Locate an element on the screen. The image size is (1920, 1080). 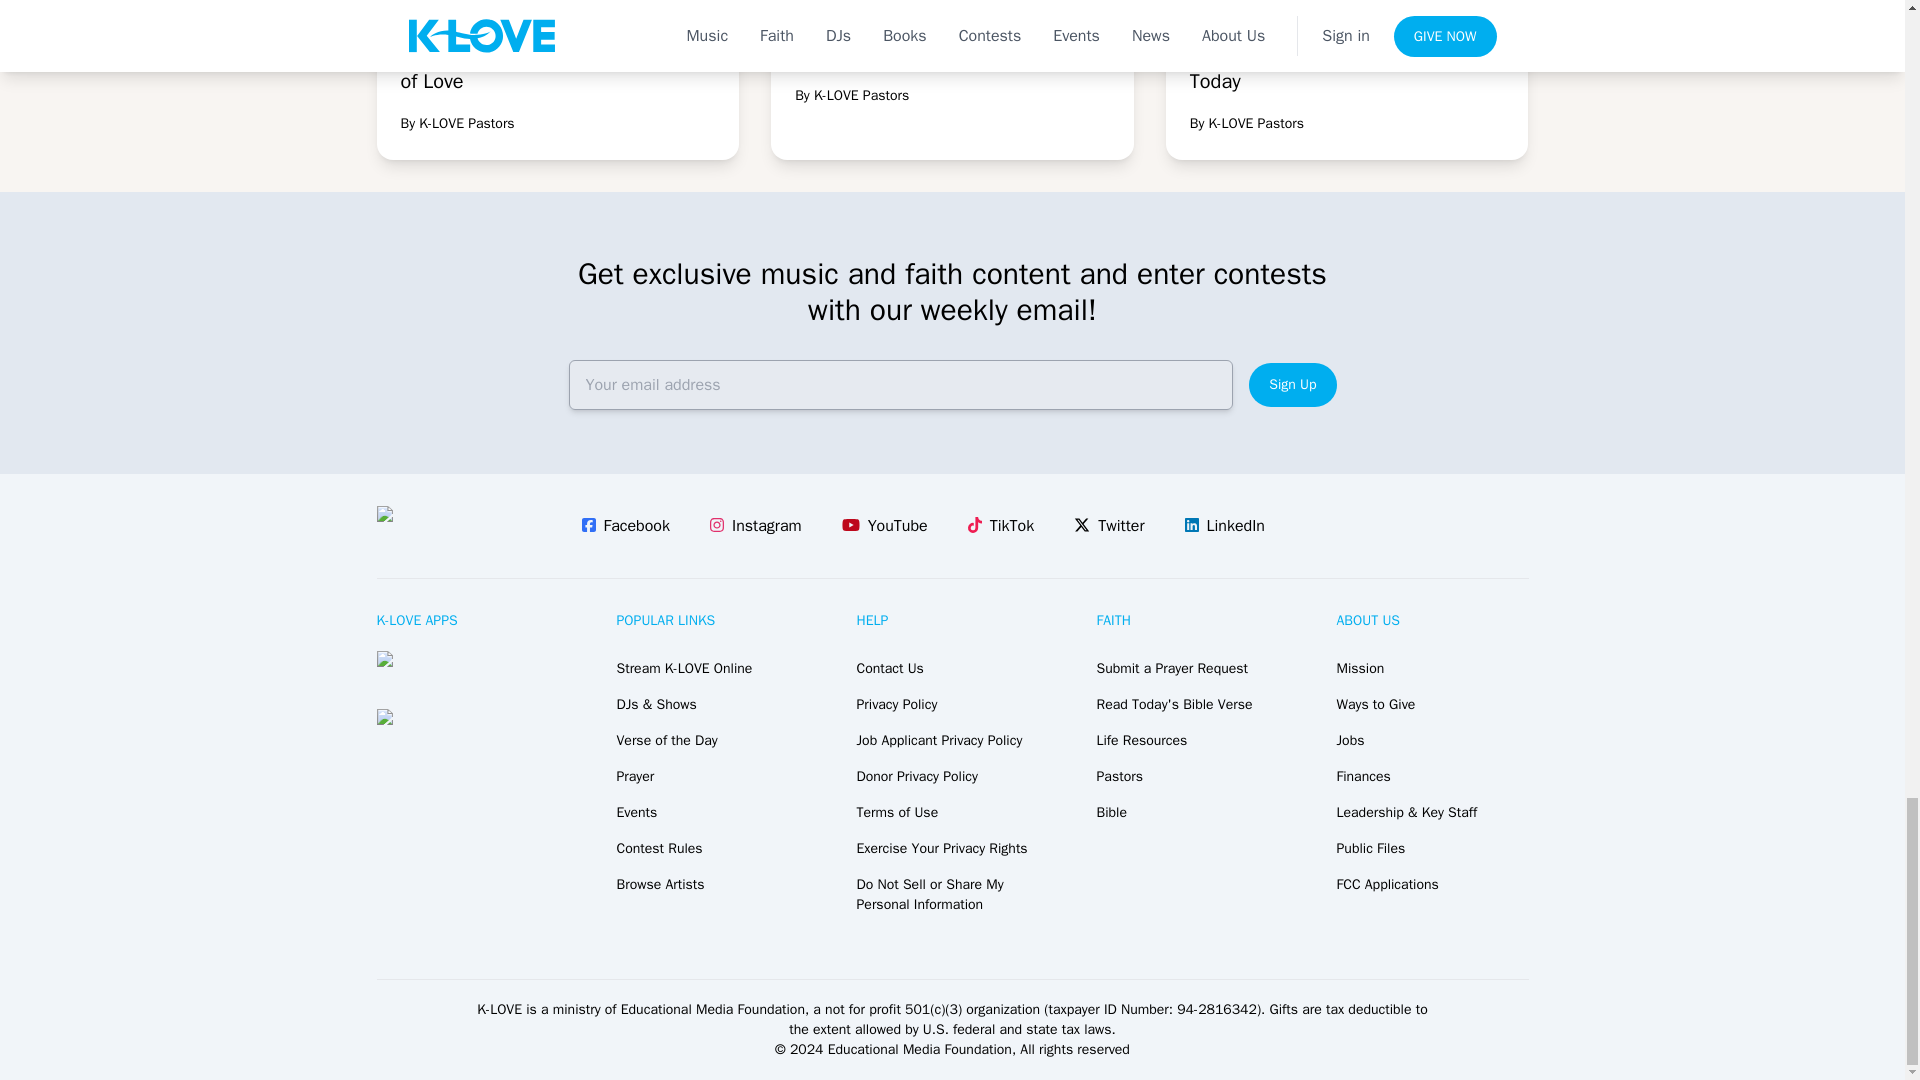
Facebook is located at coordinates (1346, 80).